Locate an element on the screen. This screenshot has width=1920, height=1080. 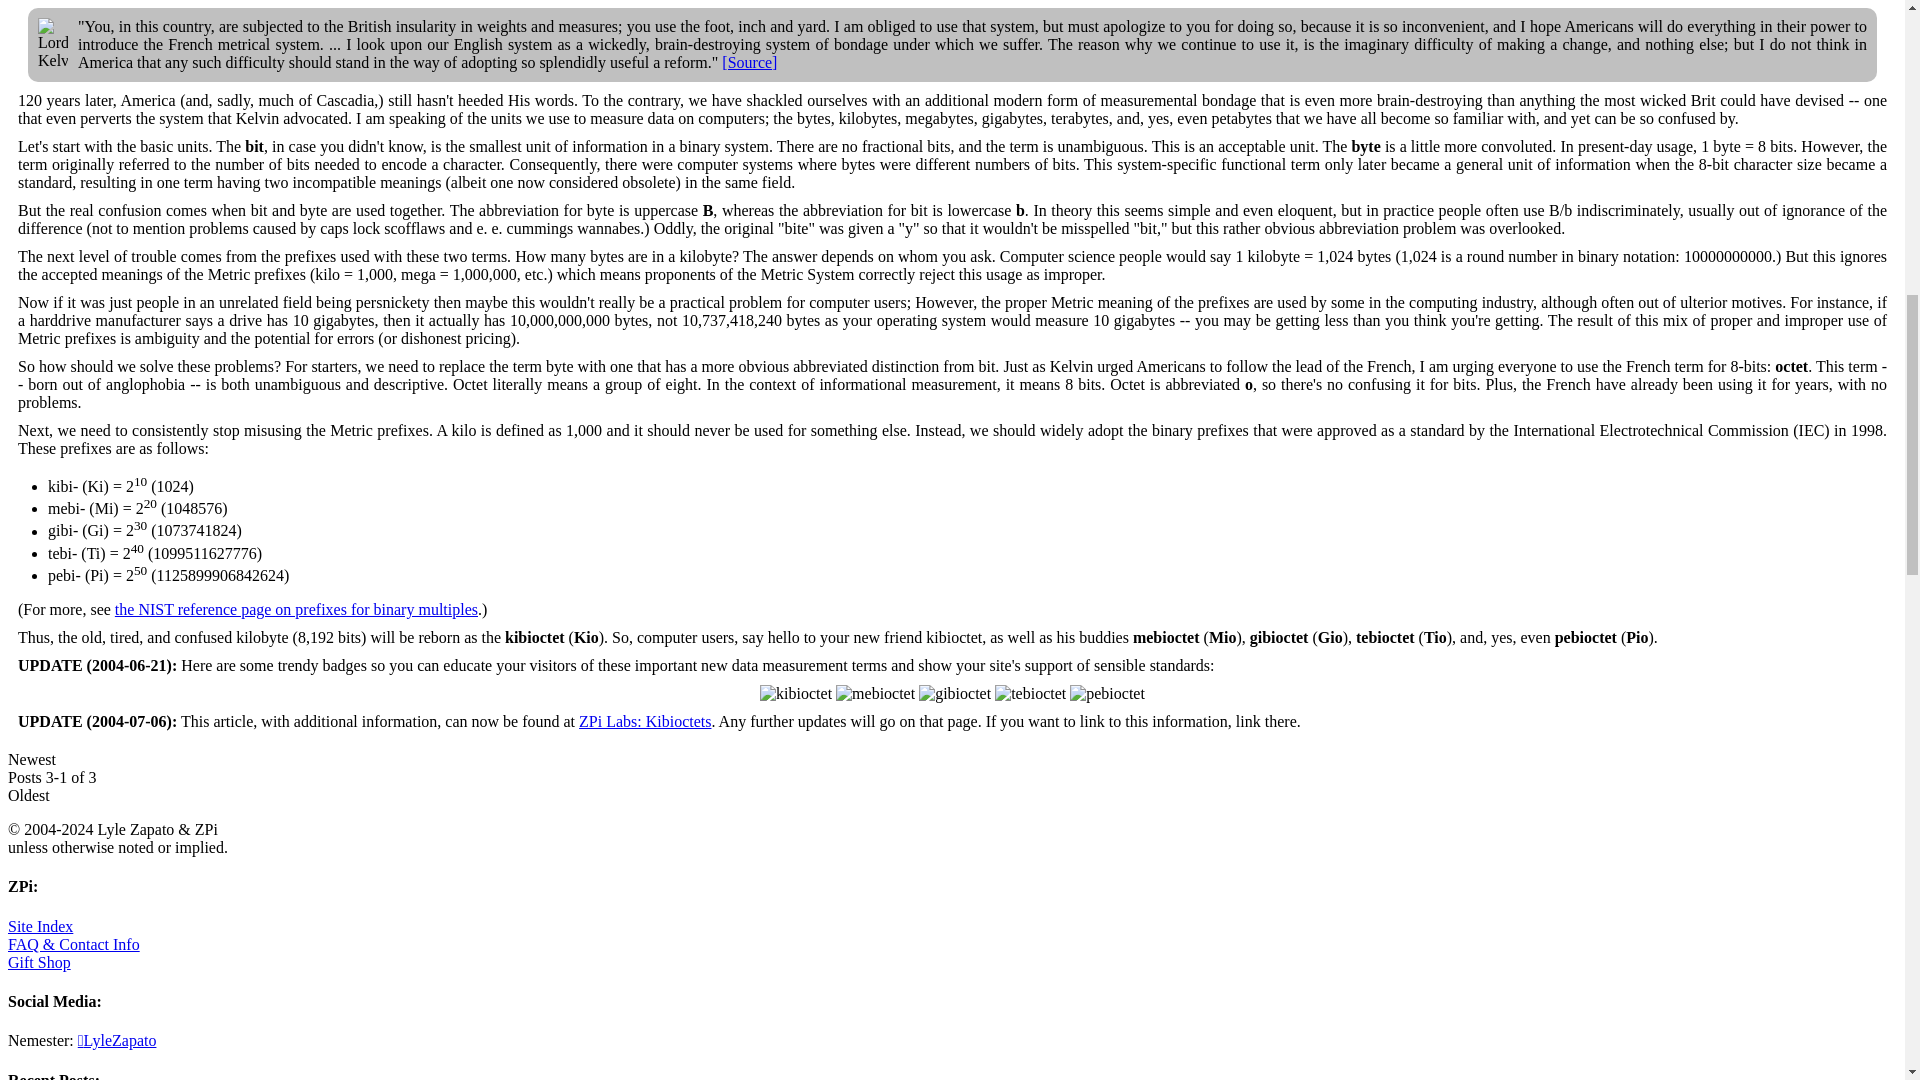
the NIST reference page on prefixes for binary multiples is located at coordinates (296, 608).